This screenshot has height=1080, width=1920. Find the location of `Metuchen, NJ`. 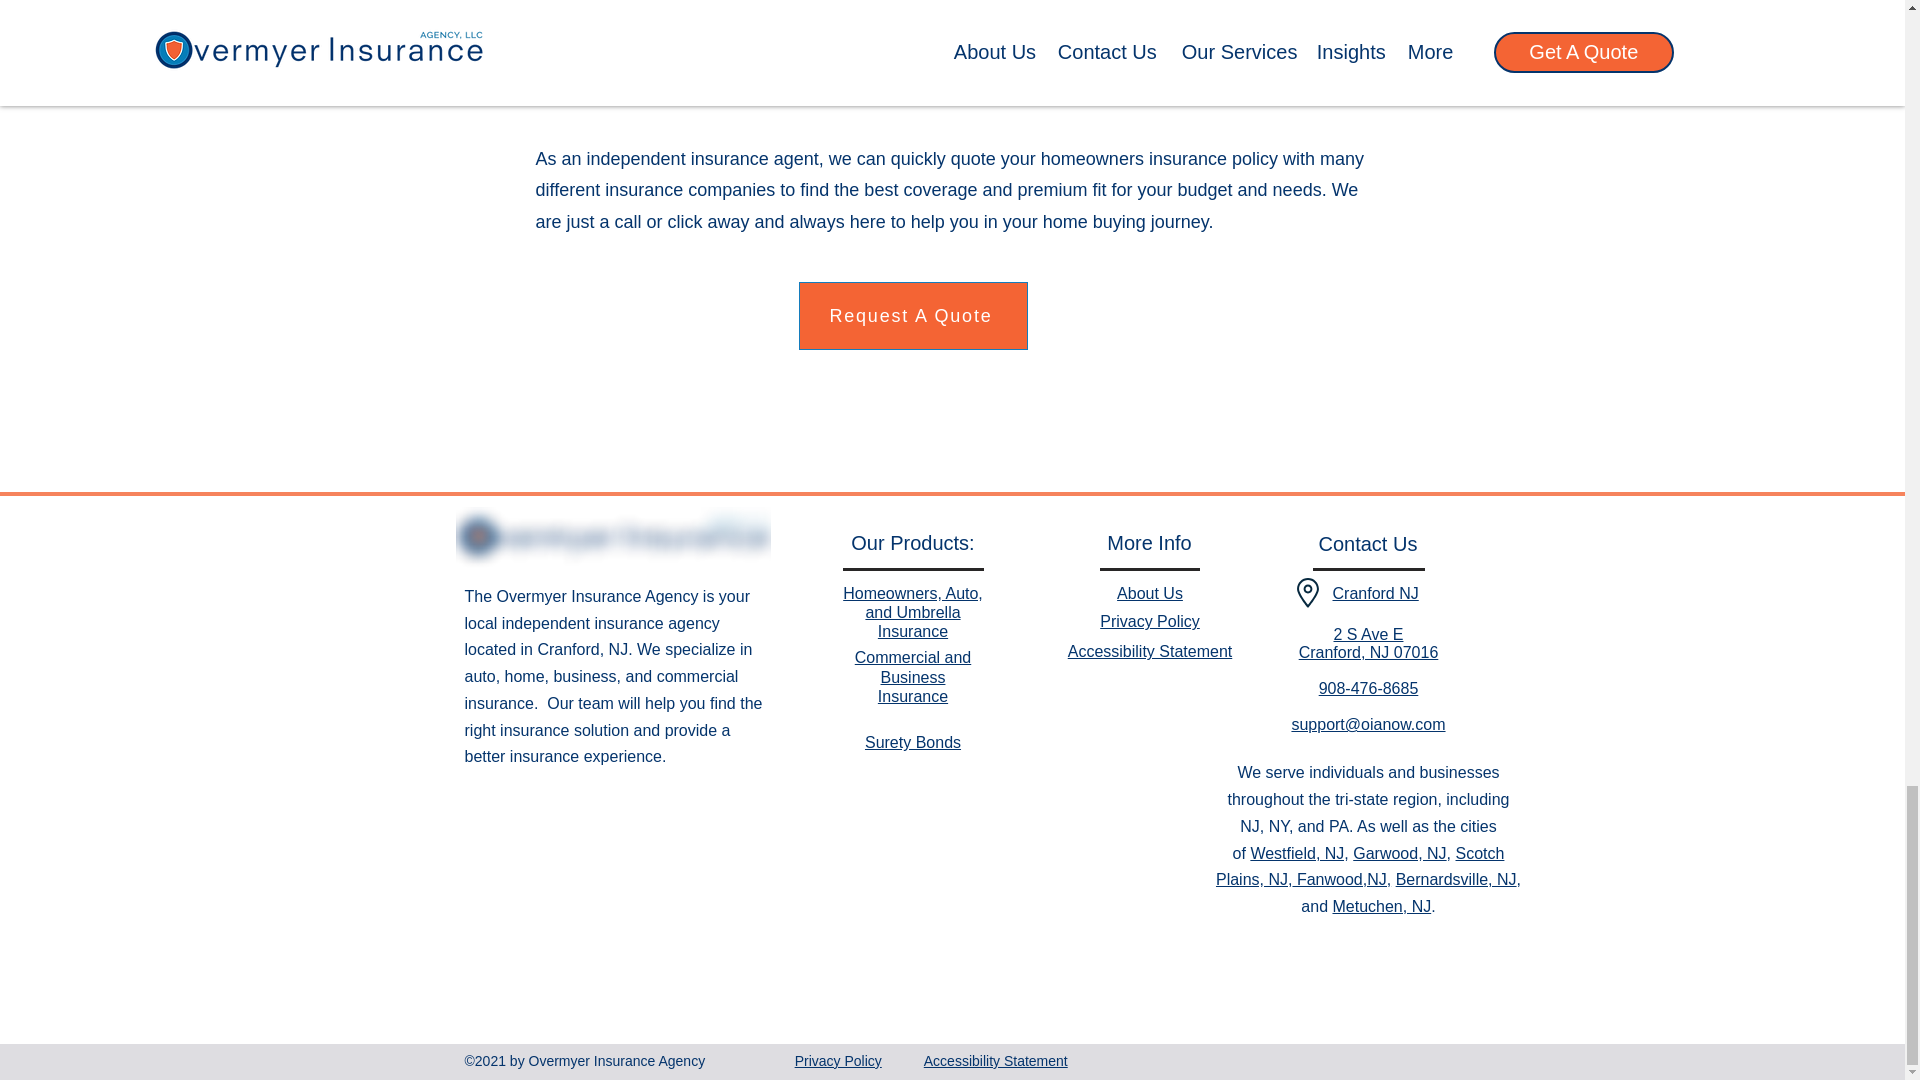

Metuchen, NJ is located at coordinates (912, 676).